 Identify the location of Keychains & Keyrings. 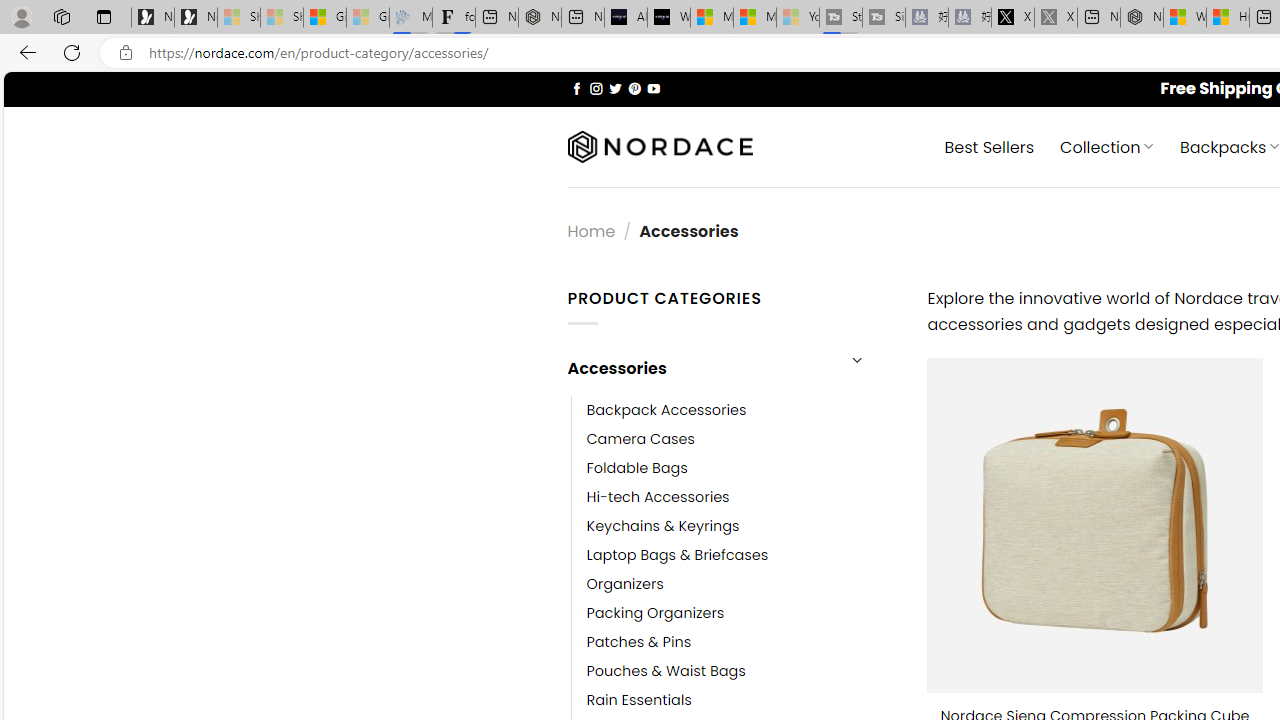
(662, 526).